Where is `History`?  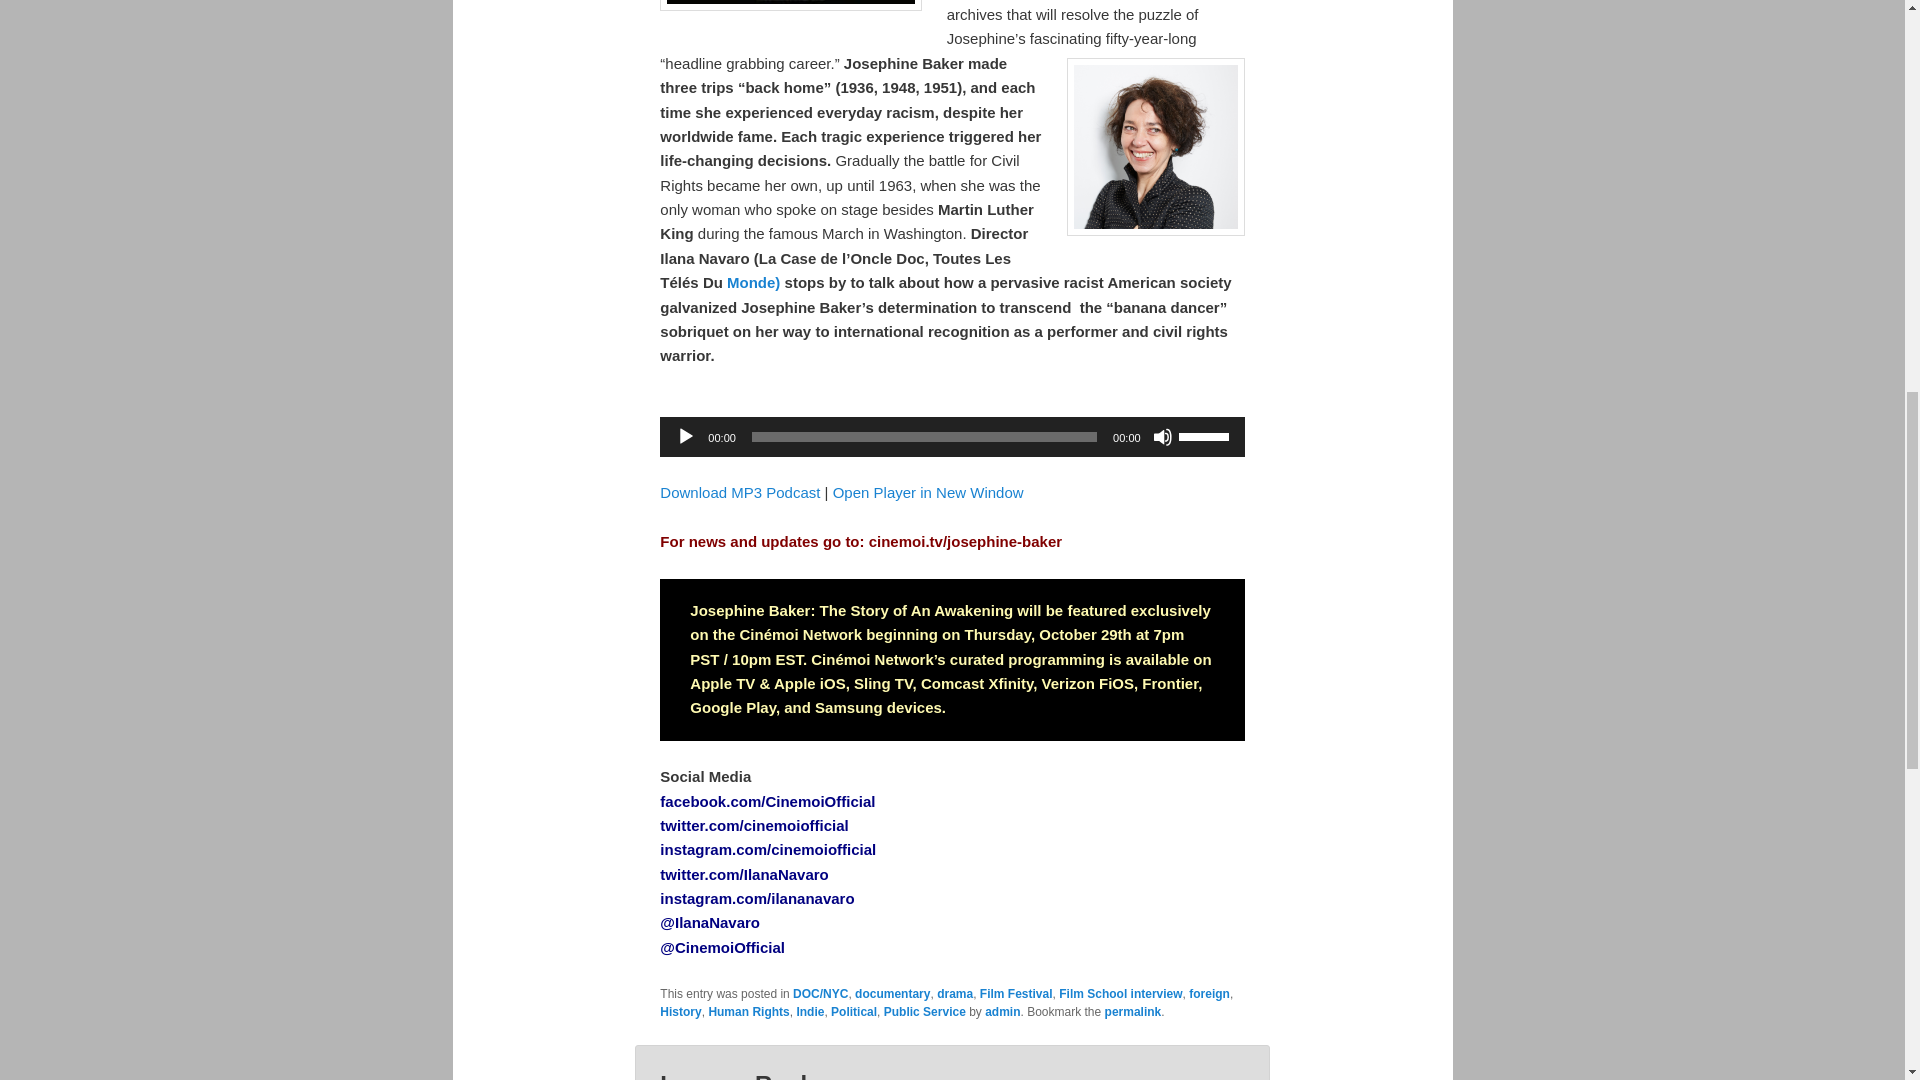
History is located at coordinates (680, 1011).